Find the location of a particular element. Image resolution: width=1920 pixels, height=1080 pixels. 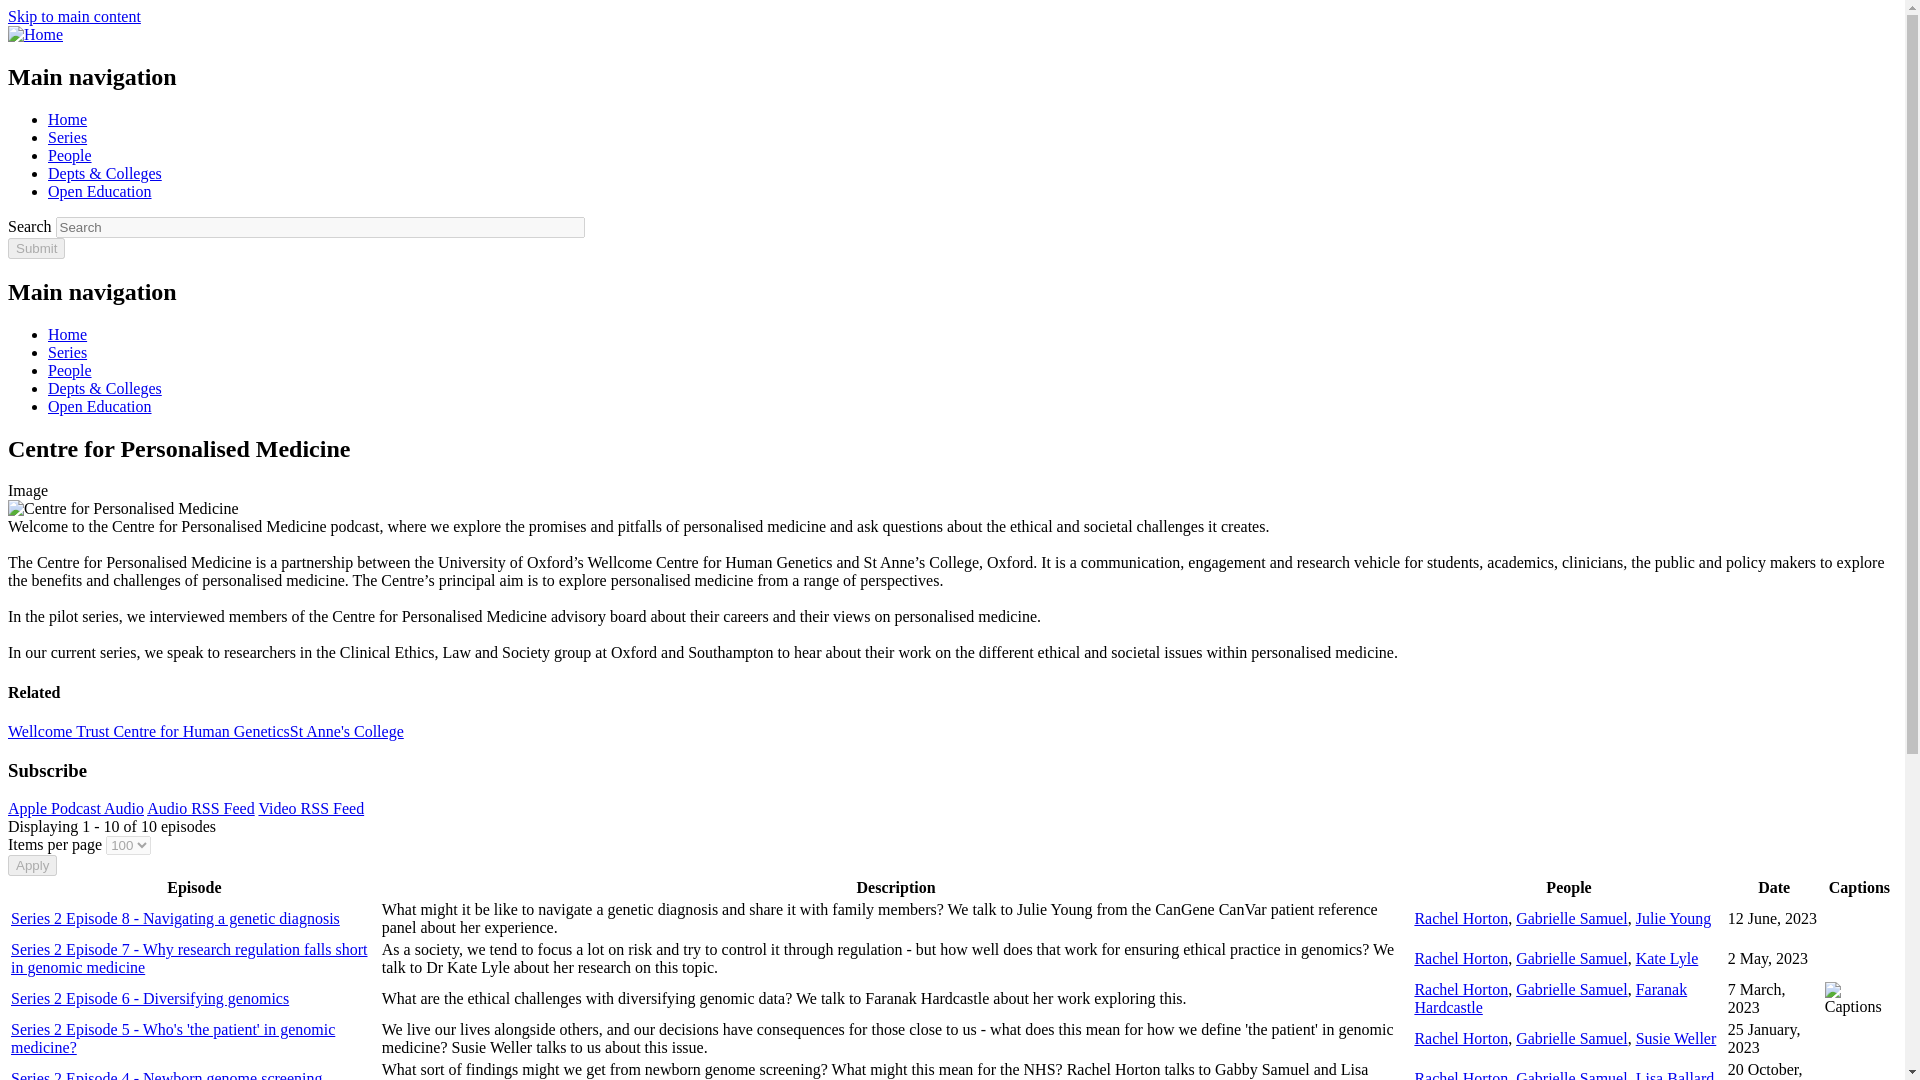

Series 2 Episode 4 - Newborn genome screening is located at coordinates (166, 1075).